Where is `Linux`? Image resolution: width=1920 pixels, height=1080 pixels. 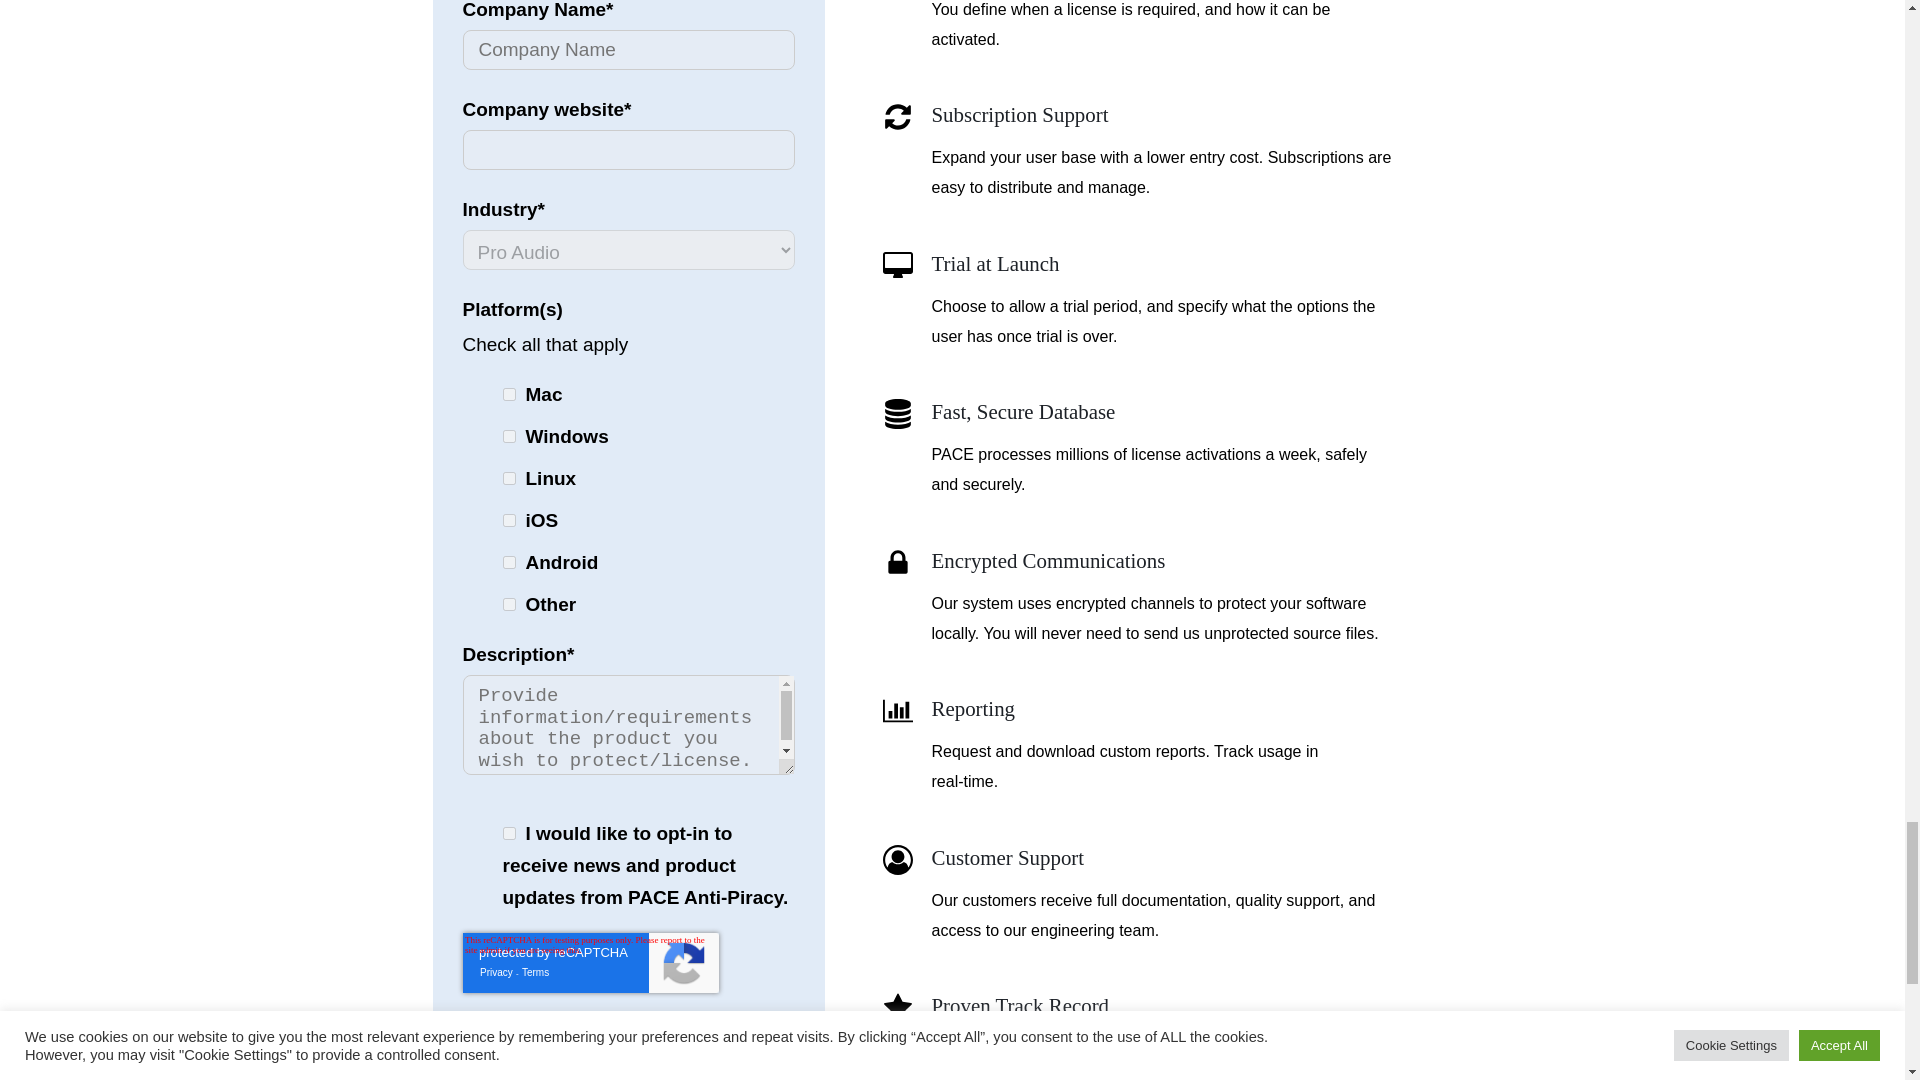 Linux is located at coordinates (508, 478).